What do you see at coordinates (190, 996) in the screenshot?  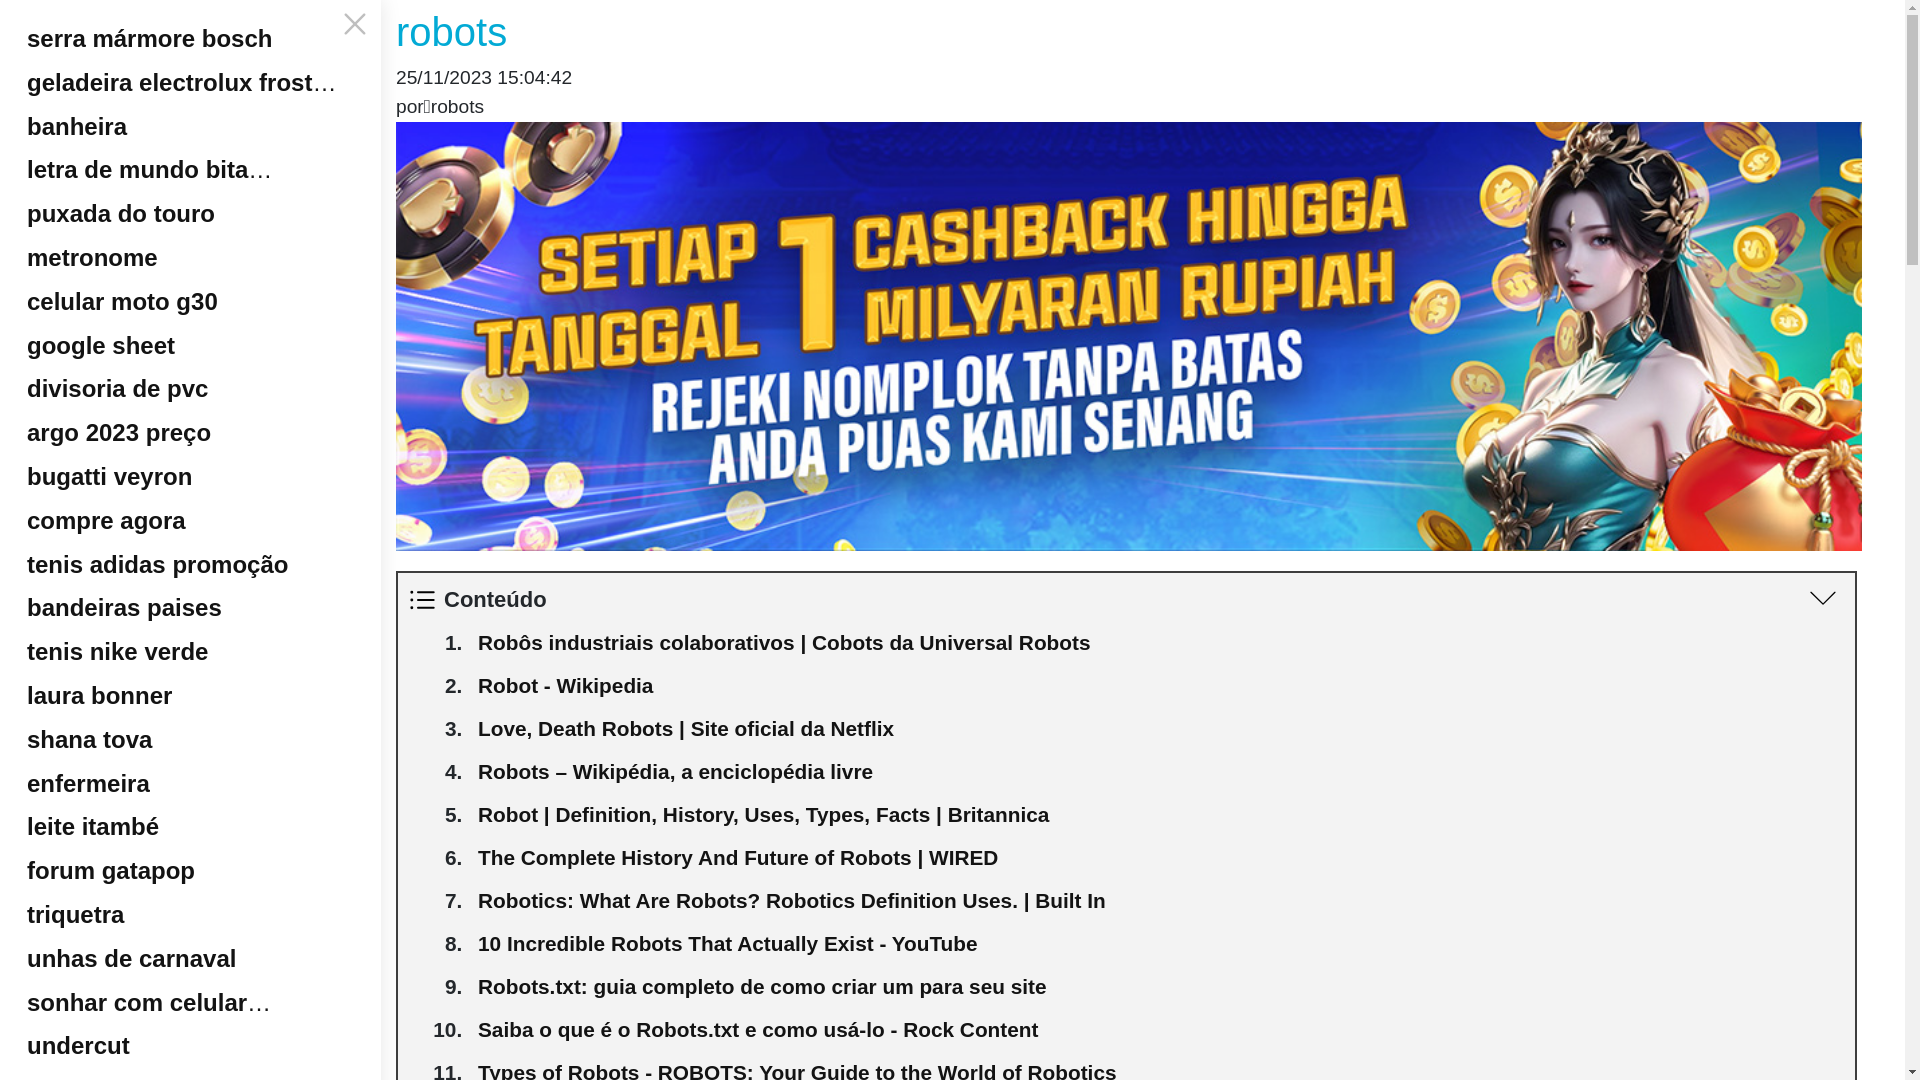 I see `sonhar com celular quebrado` at bounding box center [190, 996].